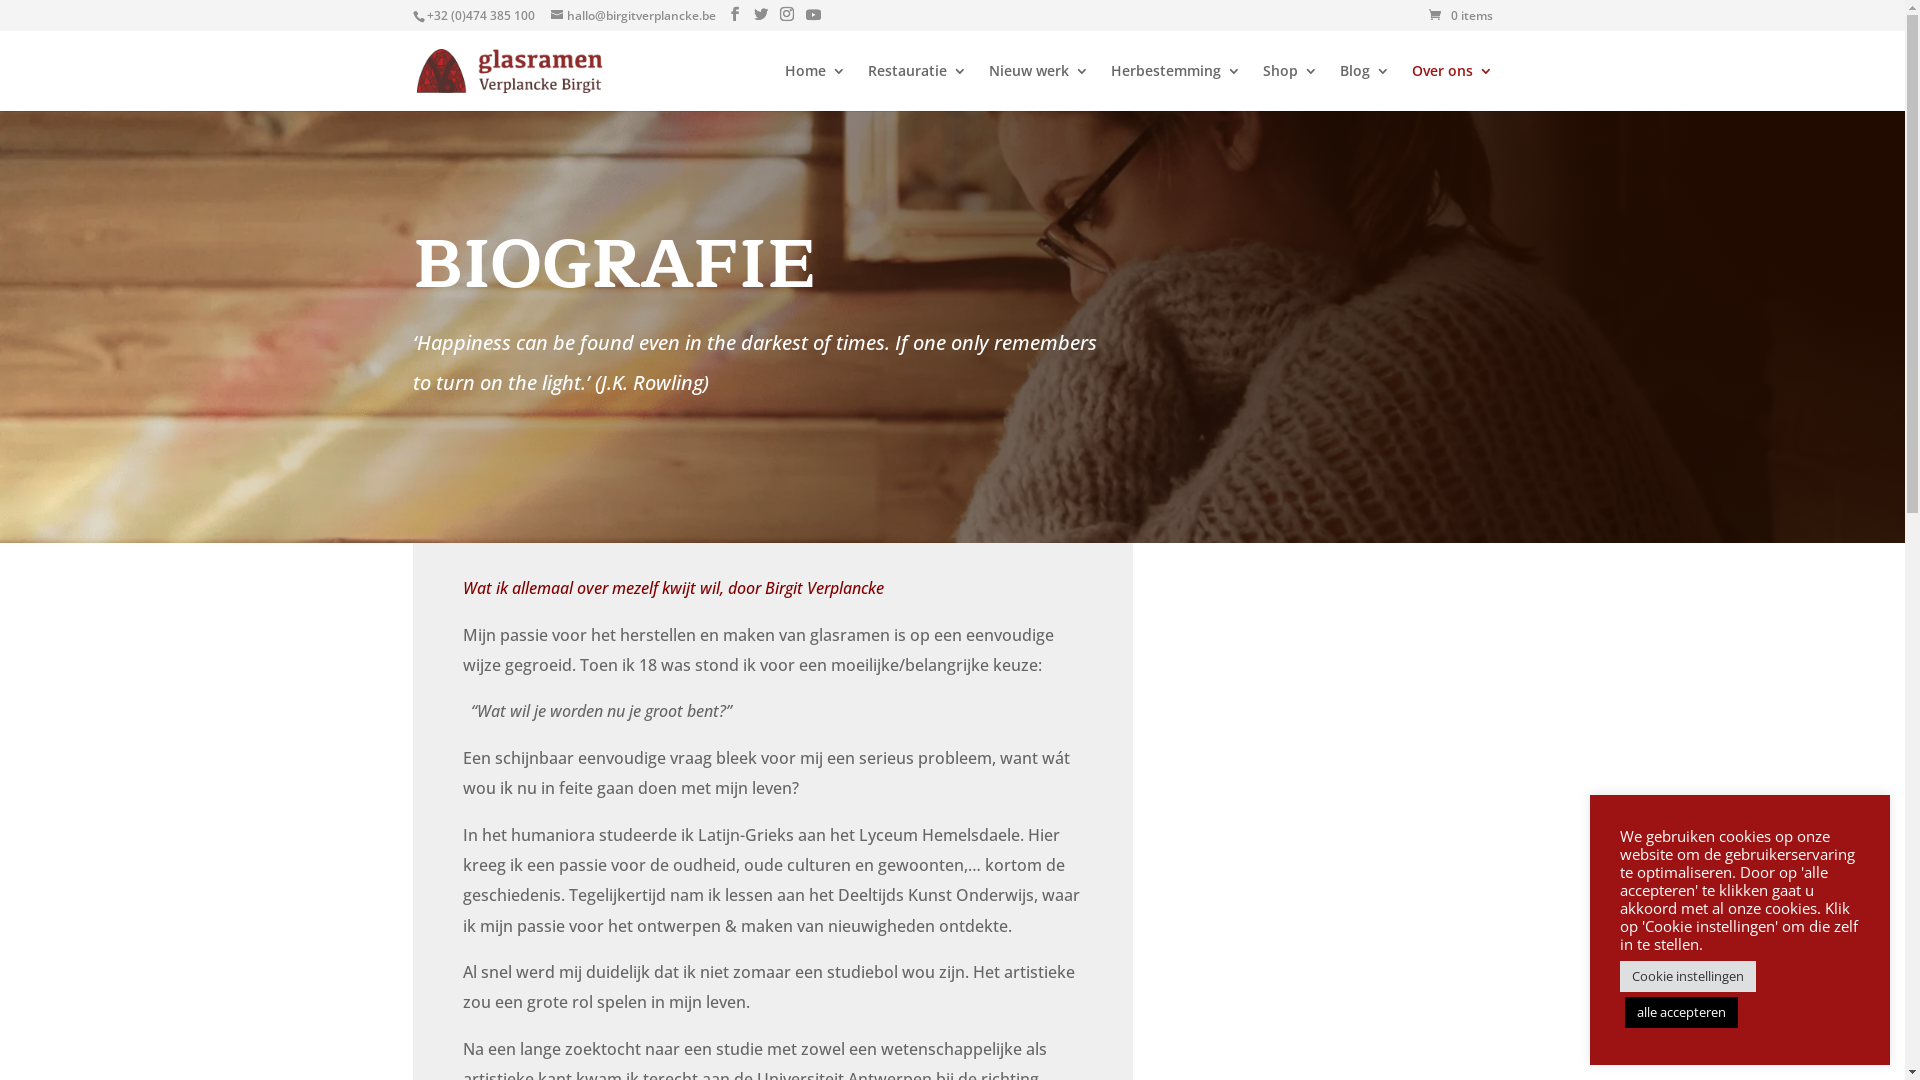 Image resolution: width=1920 pixels, height=1080 pixels. What do you see at coordinates (814, 88) in the screenshot?
I see `Home` at bounding box center [814, 88].